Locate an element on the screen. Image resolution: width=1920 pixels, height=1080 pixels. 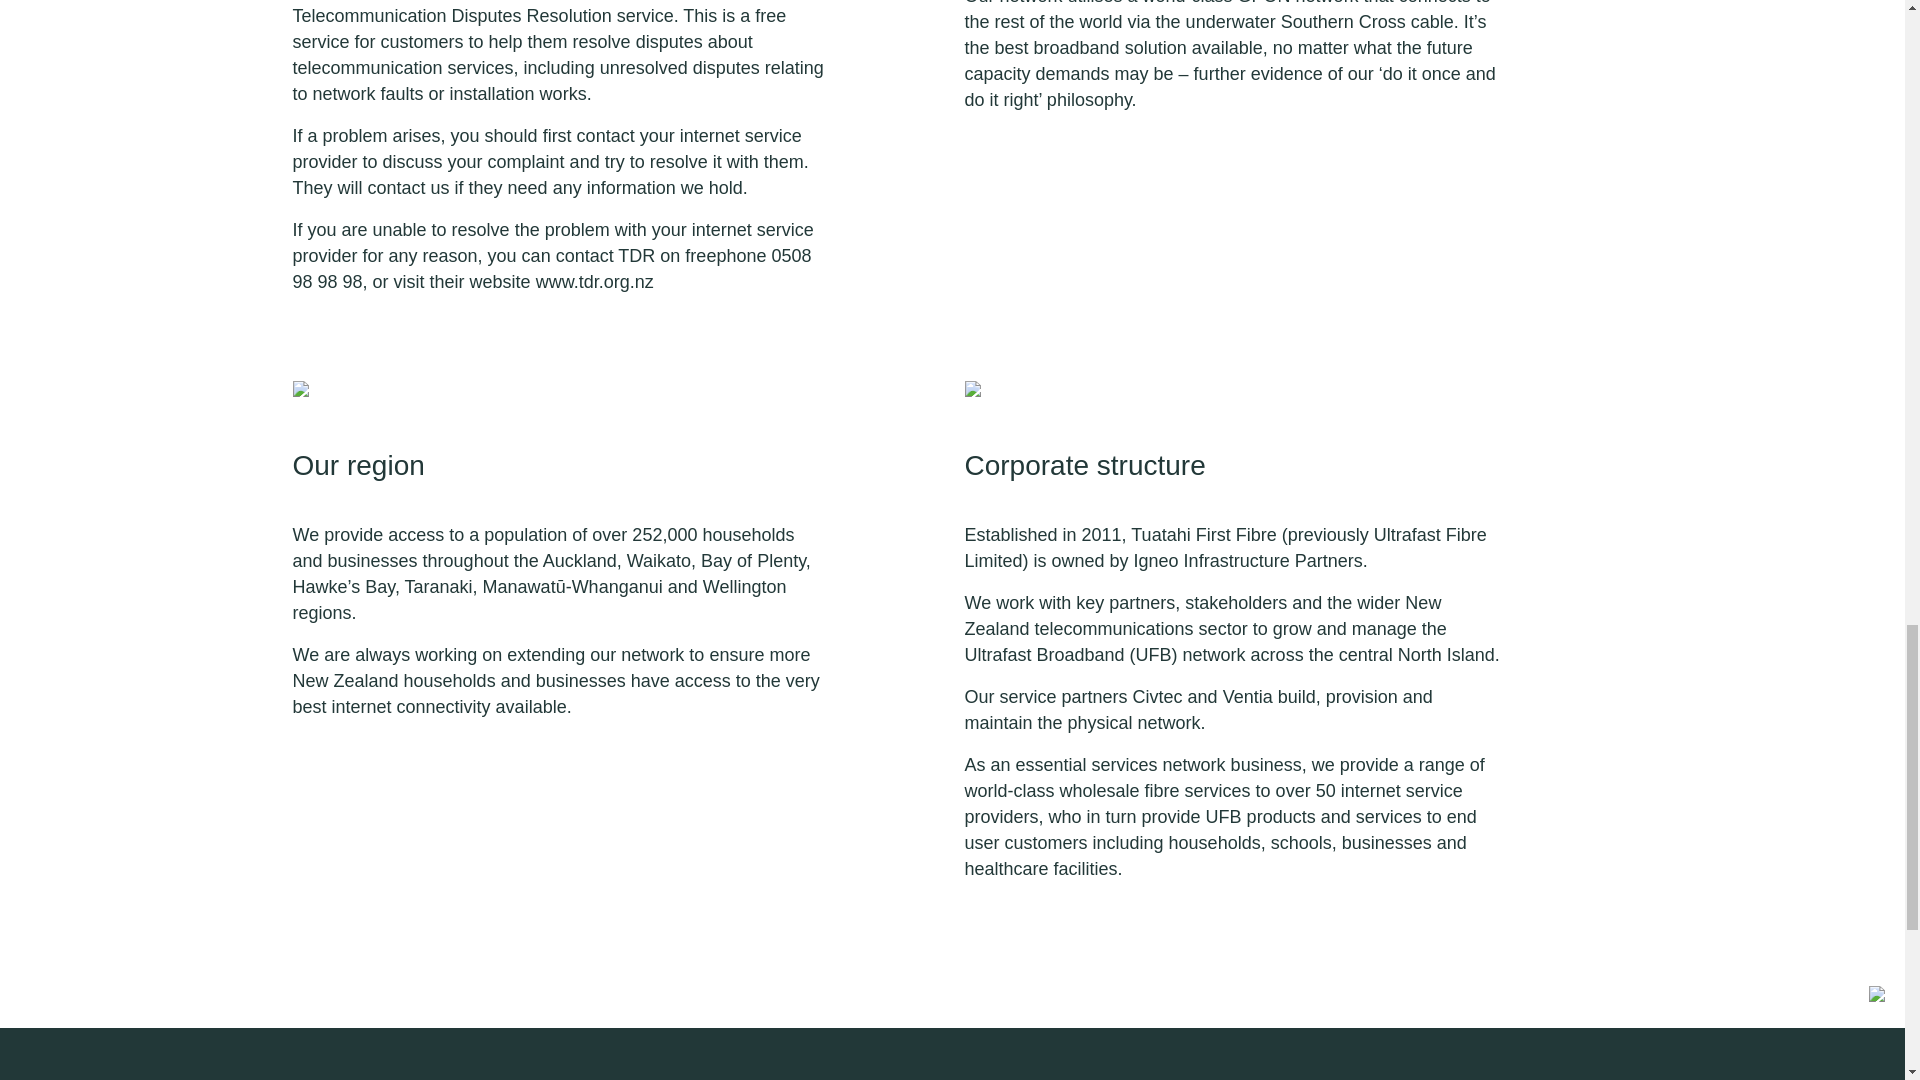
0508 98 98 98 is located at coordinates (550, 268).